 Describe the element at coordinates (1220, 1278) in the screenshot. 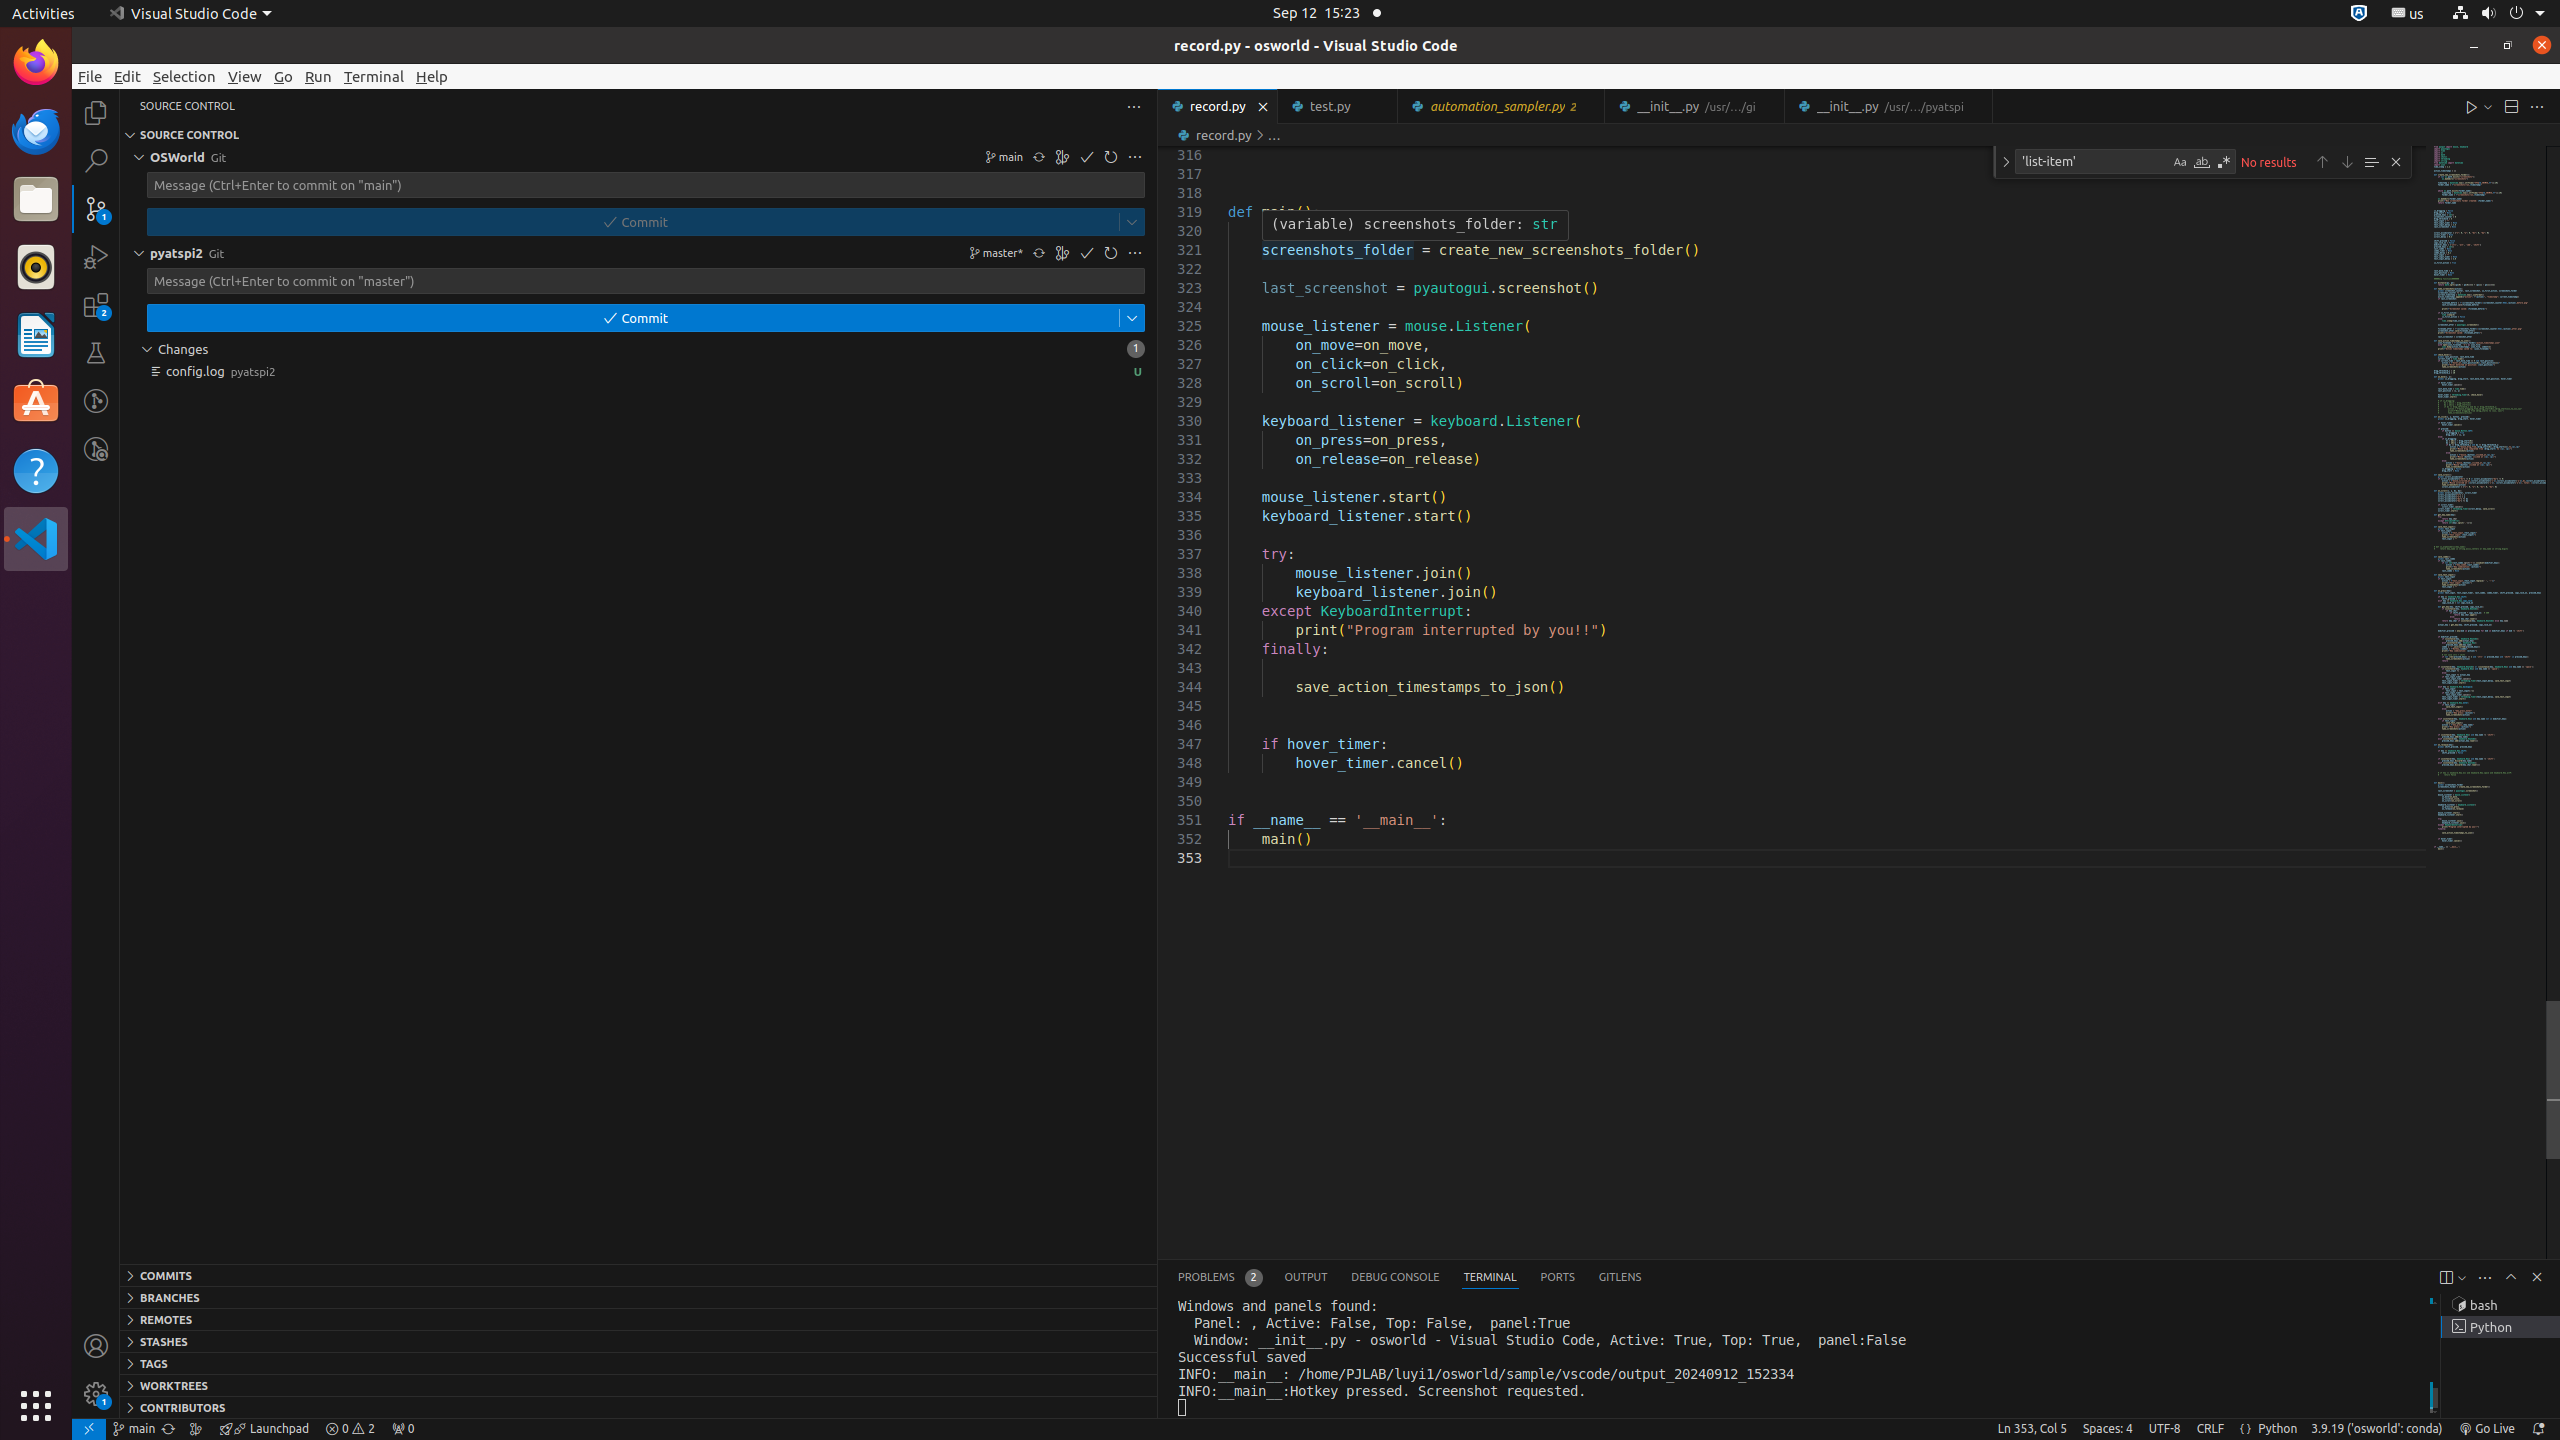

I see `Problems (Ctrl+Shift+M) - Total 2 Problems` at that location.